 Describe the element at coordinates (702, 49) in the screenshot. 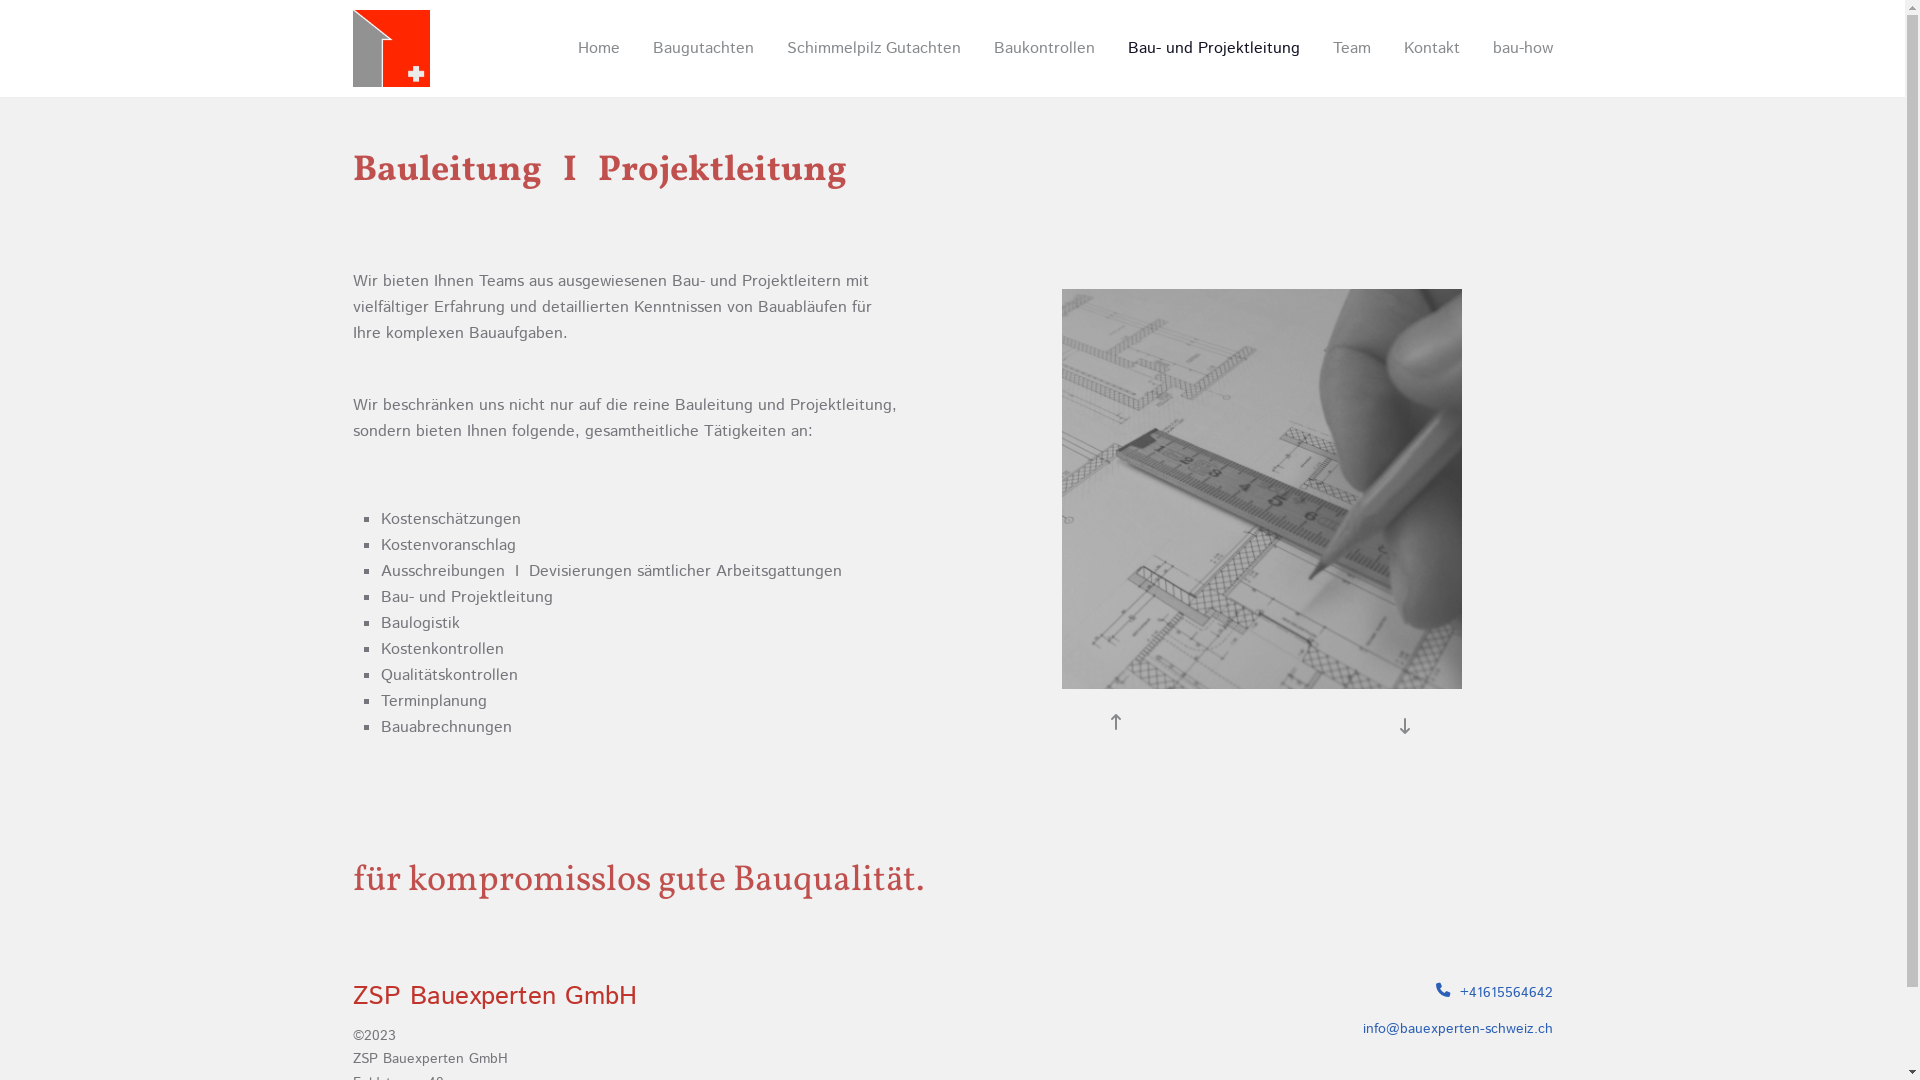

I see `Baugutachten` at that location.